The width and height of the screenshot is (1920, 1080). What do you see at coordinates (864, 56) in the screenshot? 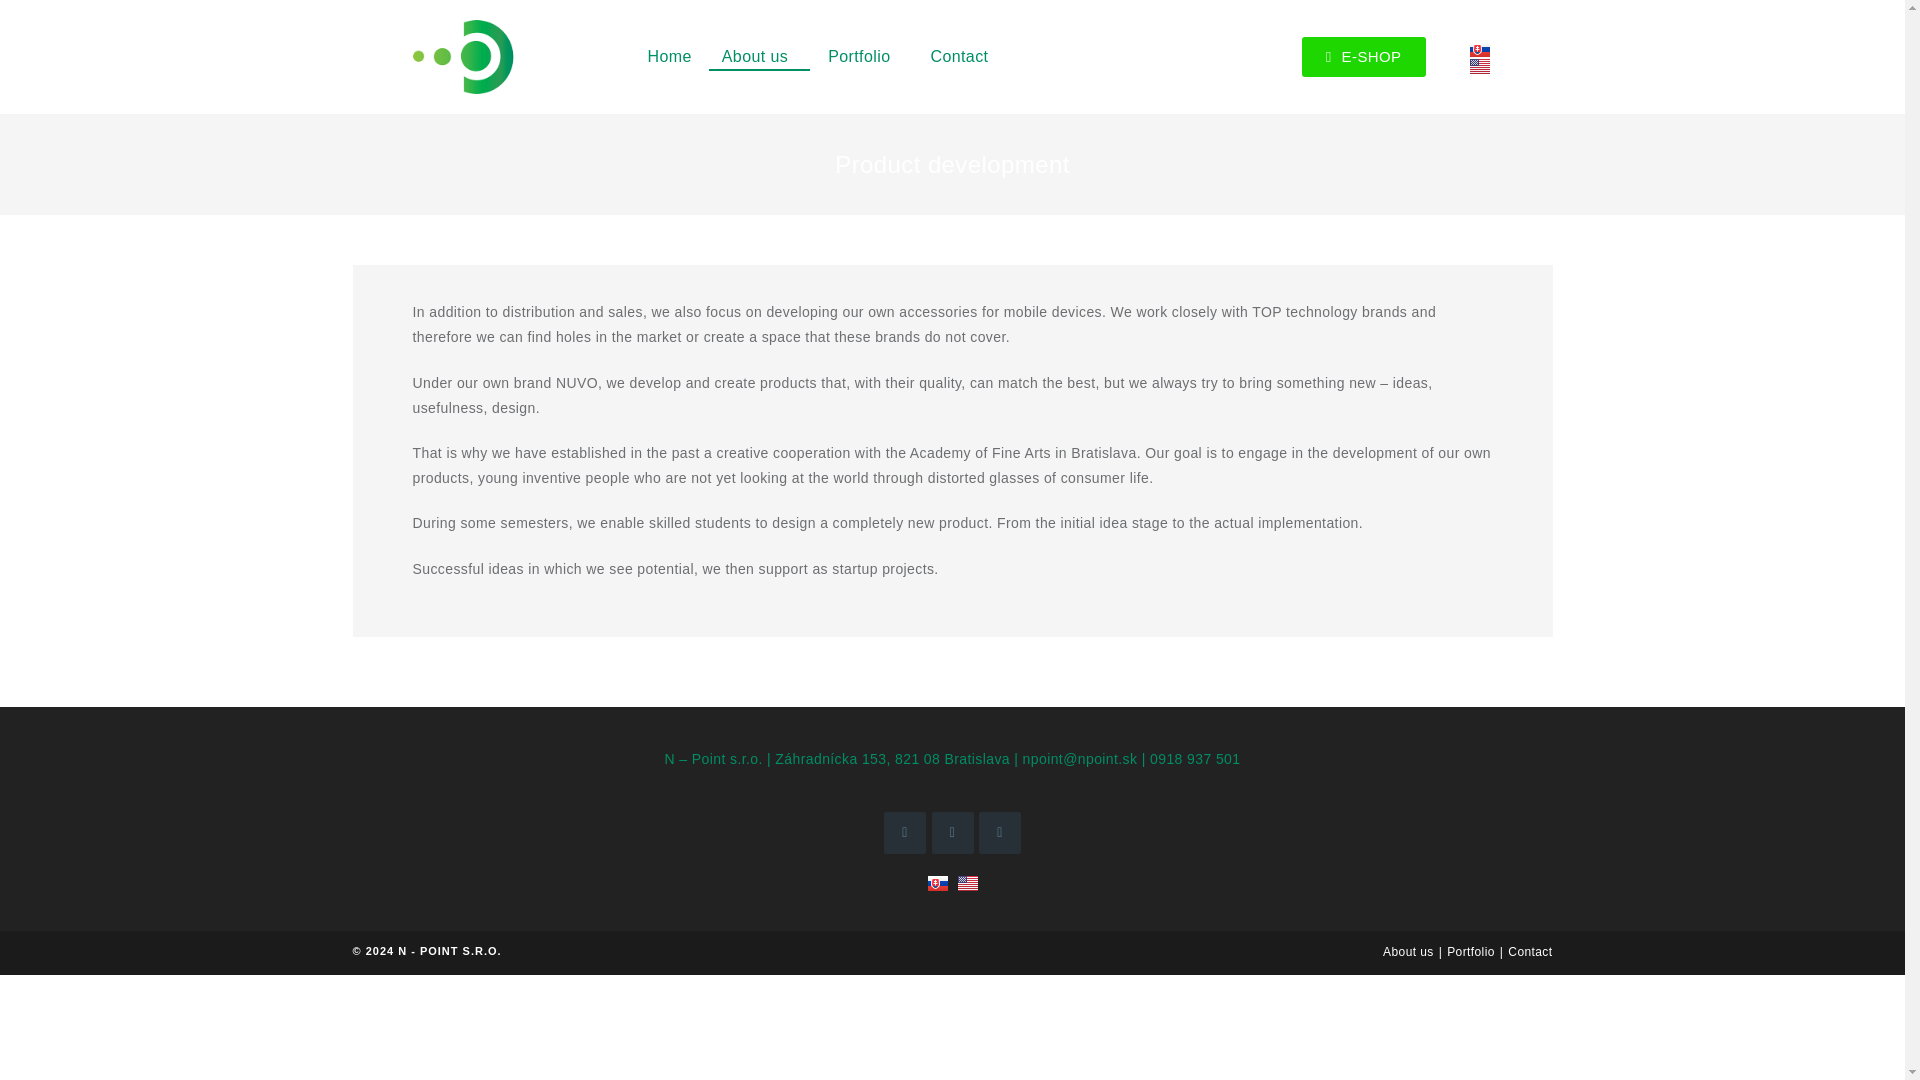
I see `Portfolio` at bounding box center [864, 56].